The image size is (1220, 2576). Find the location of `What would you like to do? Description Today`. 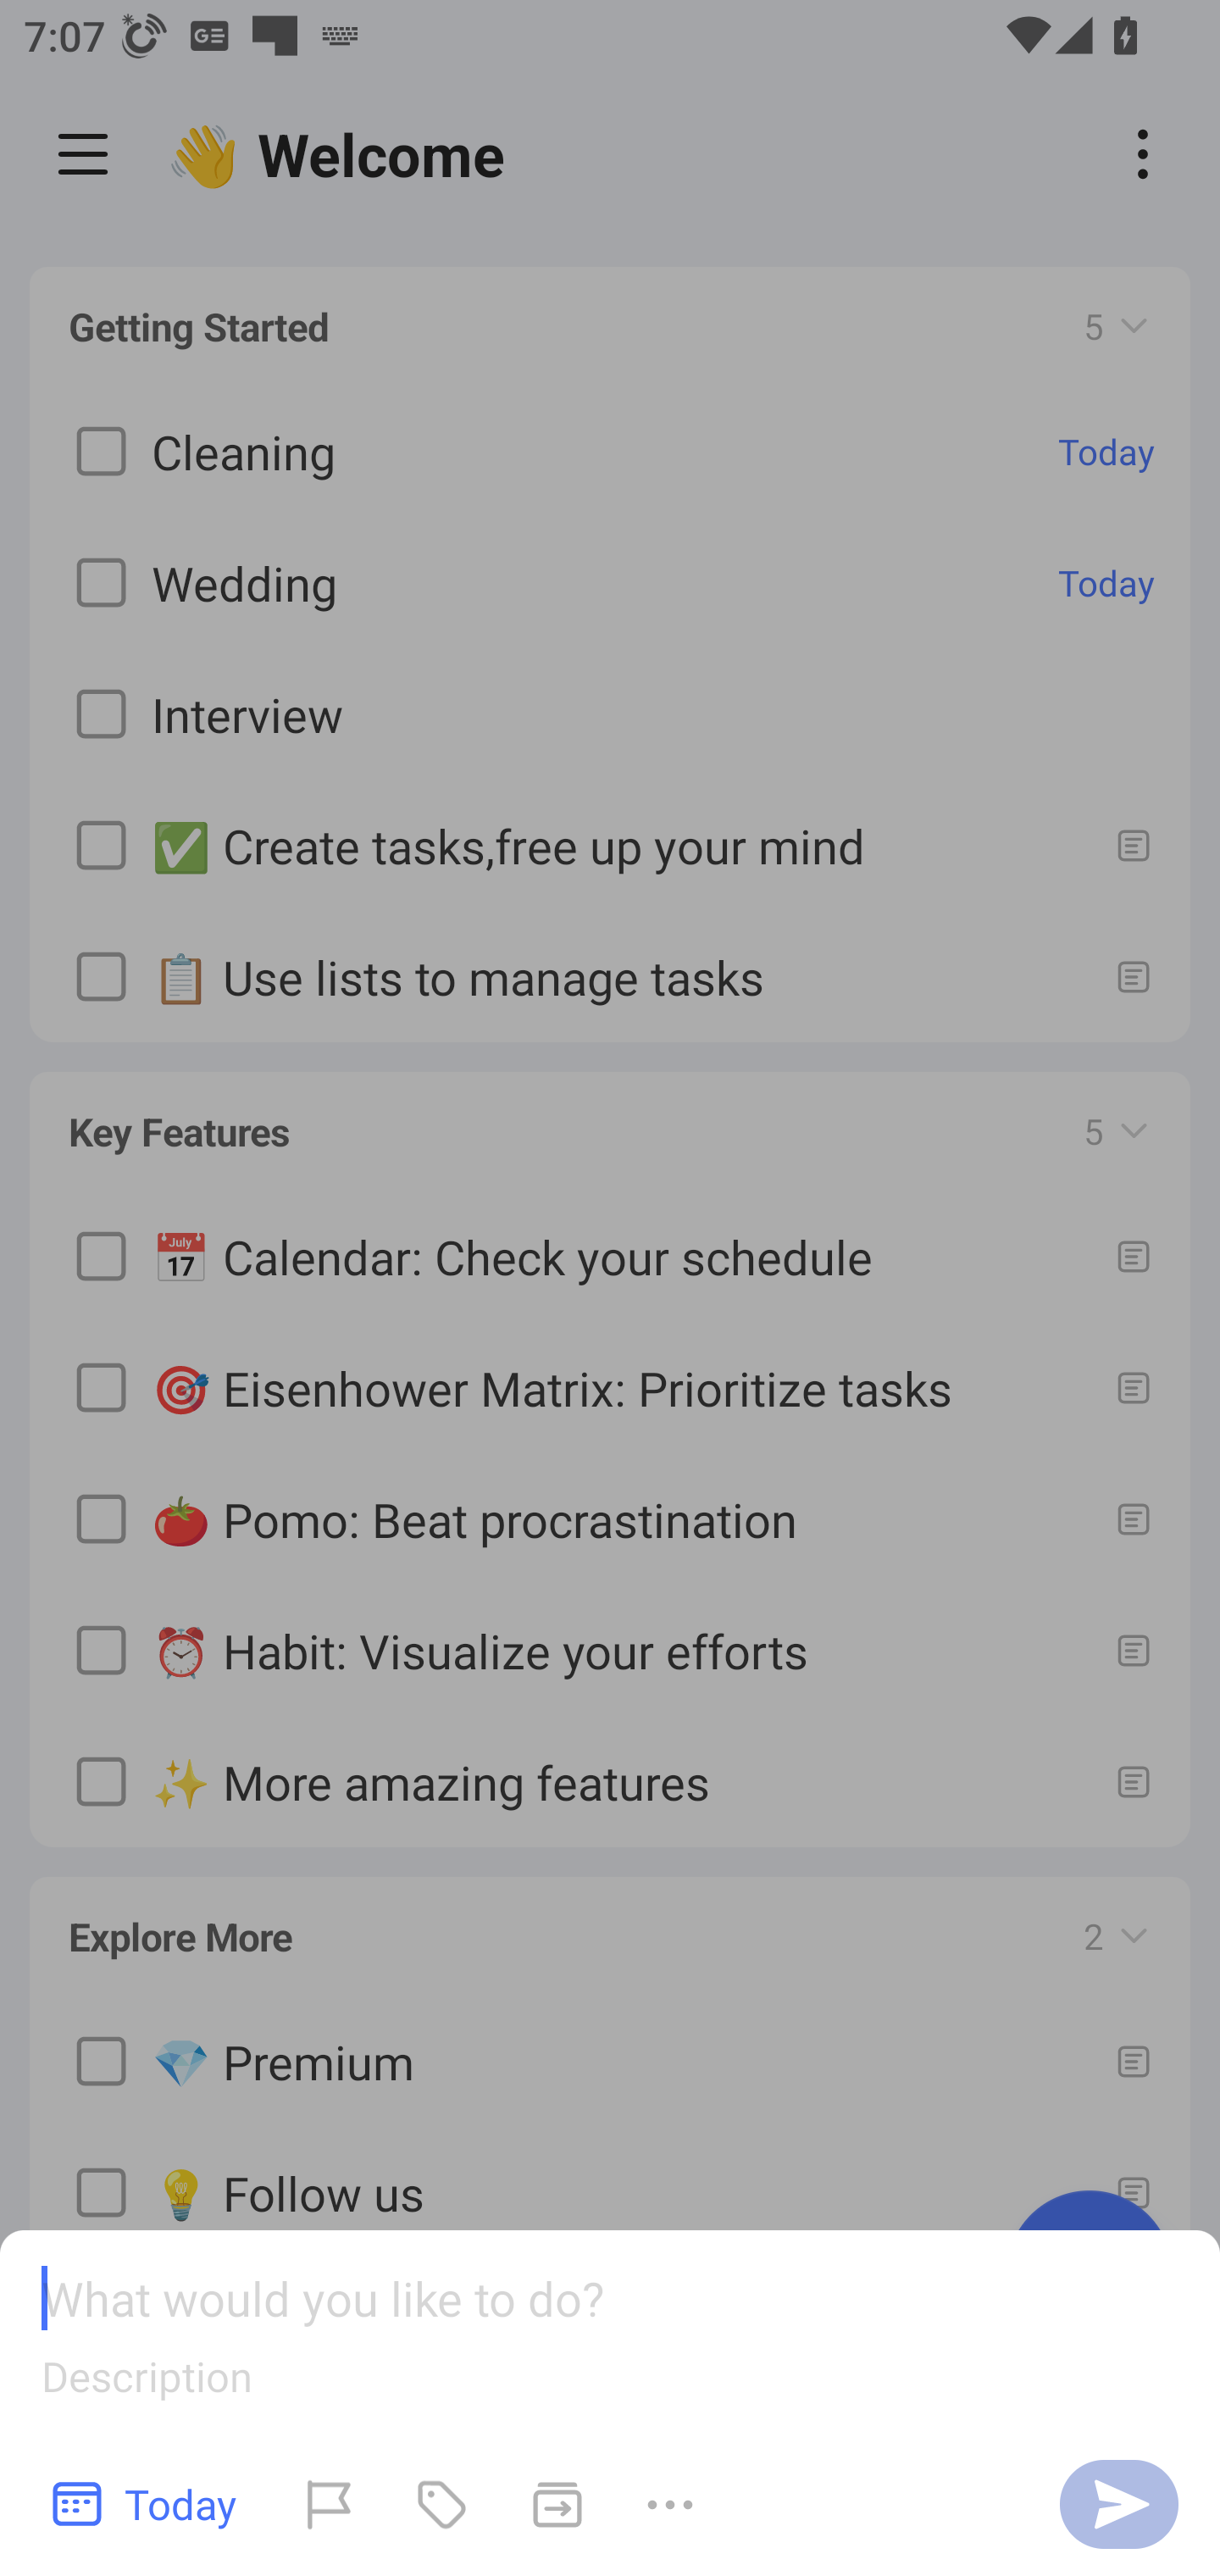

What would you like to do? Description Today is located at coordinates (610, 2403).